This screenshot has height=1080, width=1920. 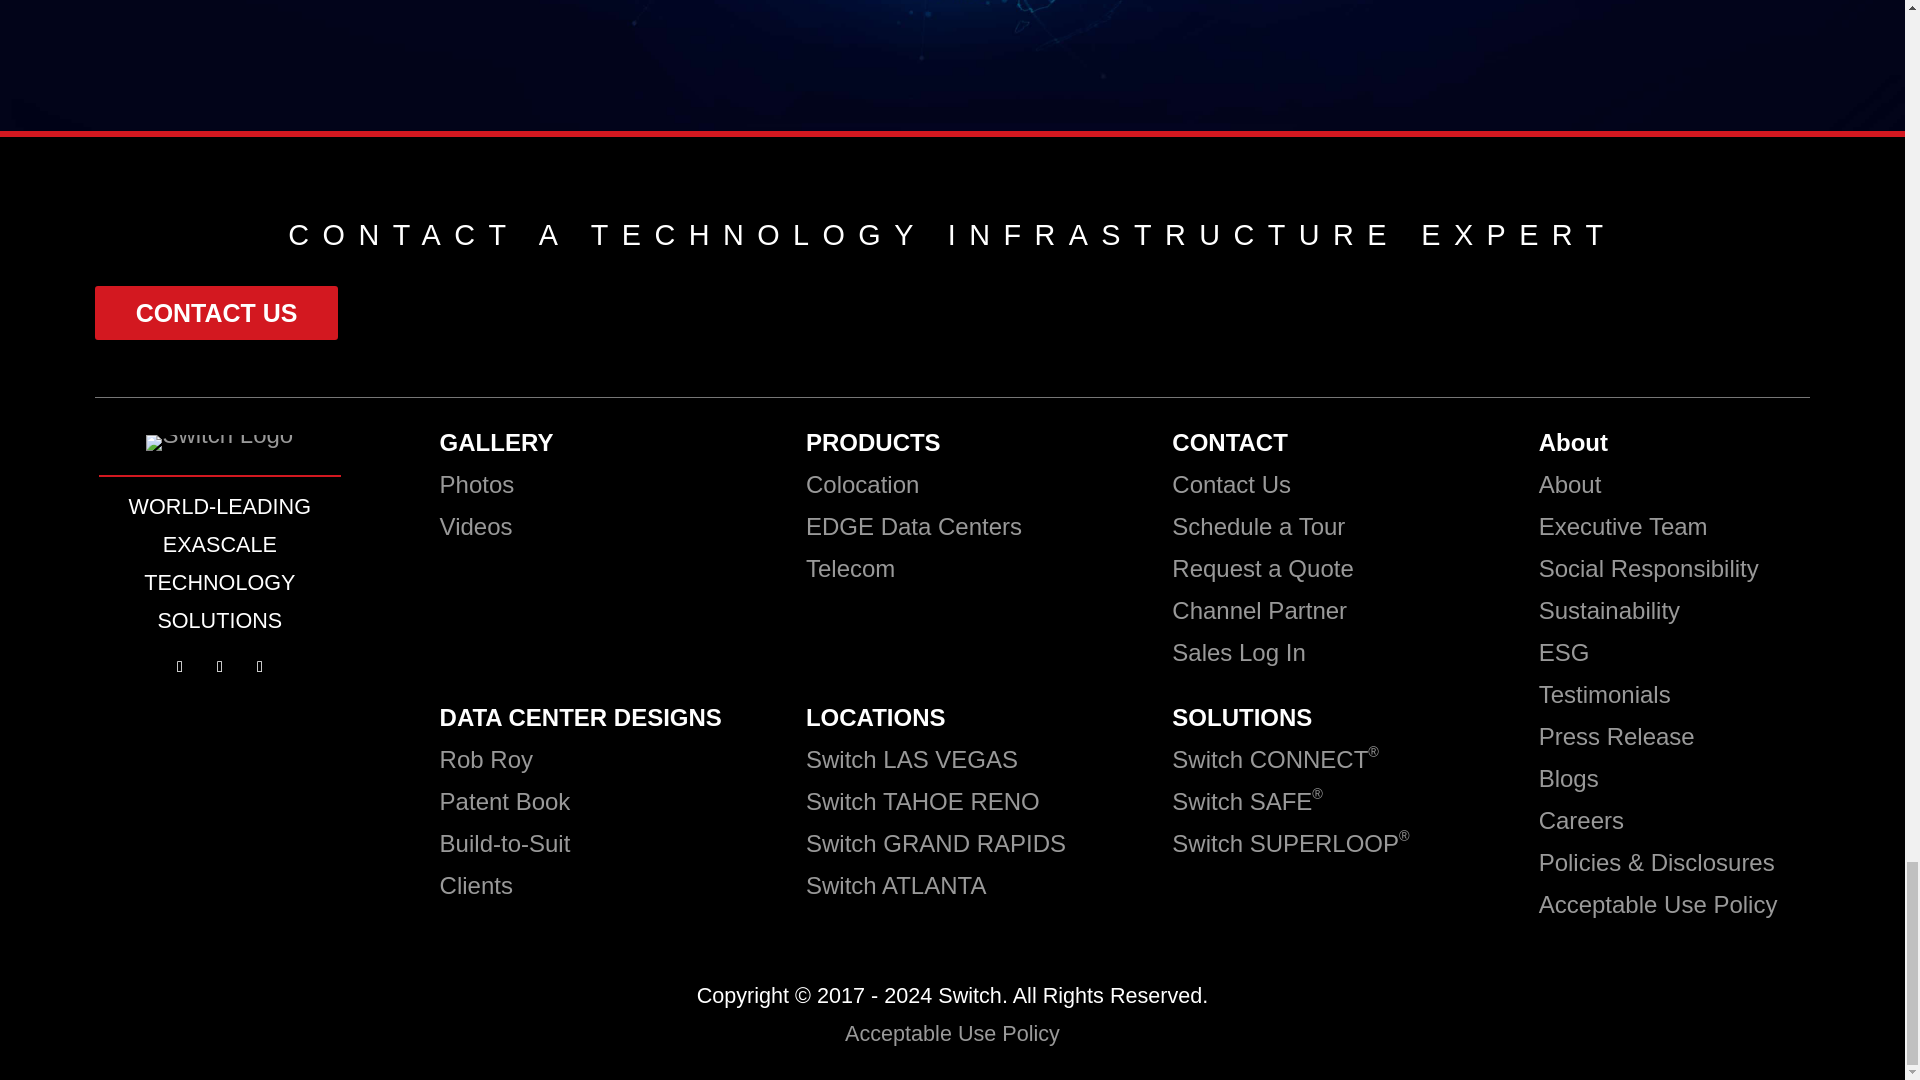 I want to click on Switch COLOCATION, so click(x=862, y=484).